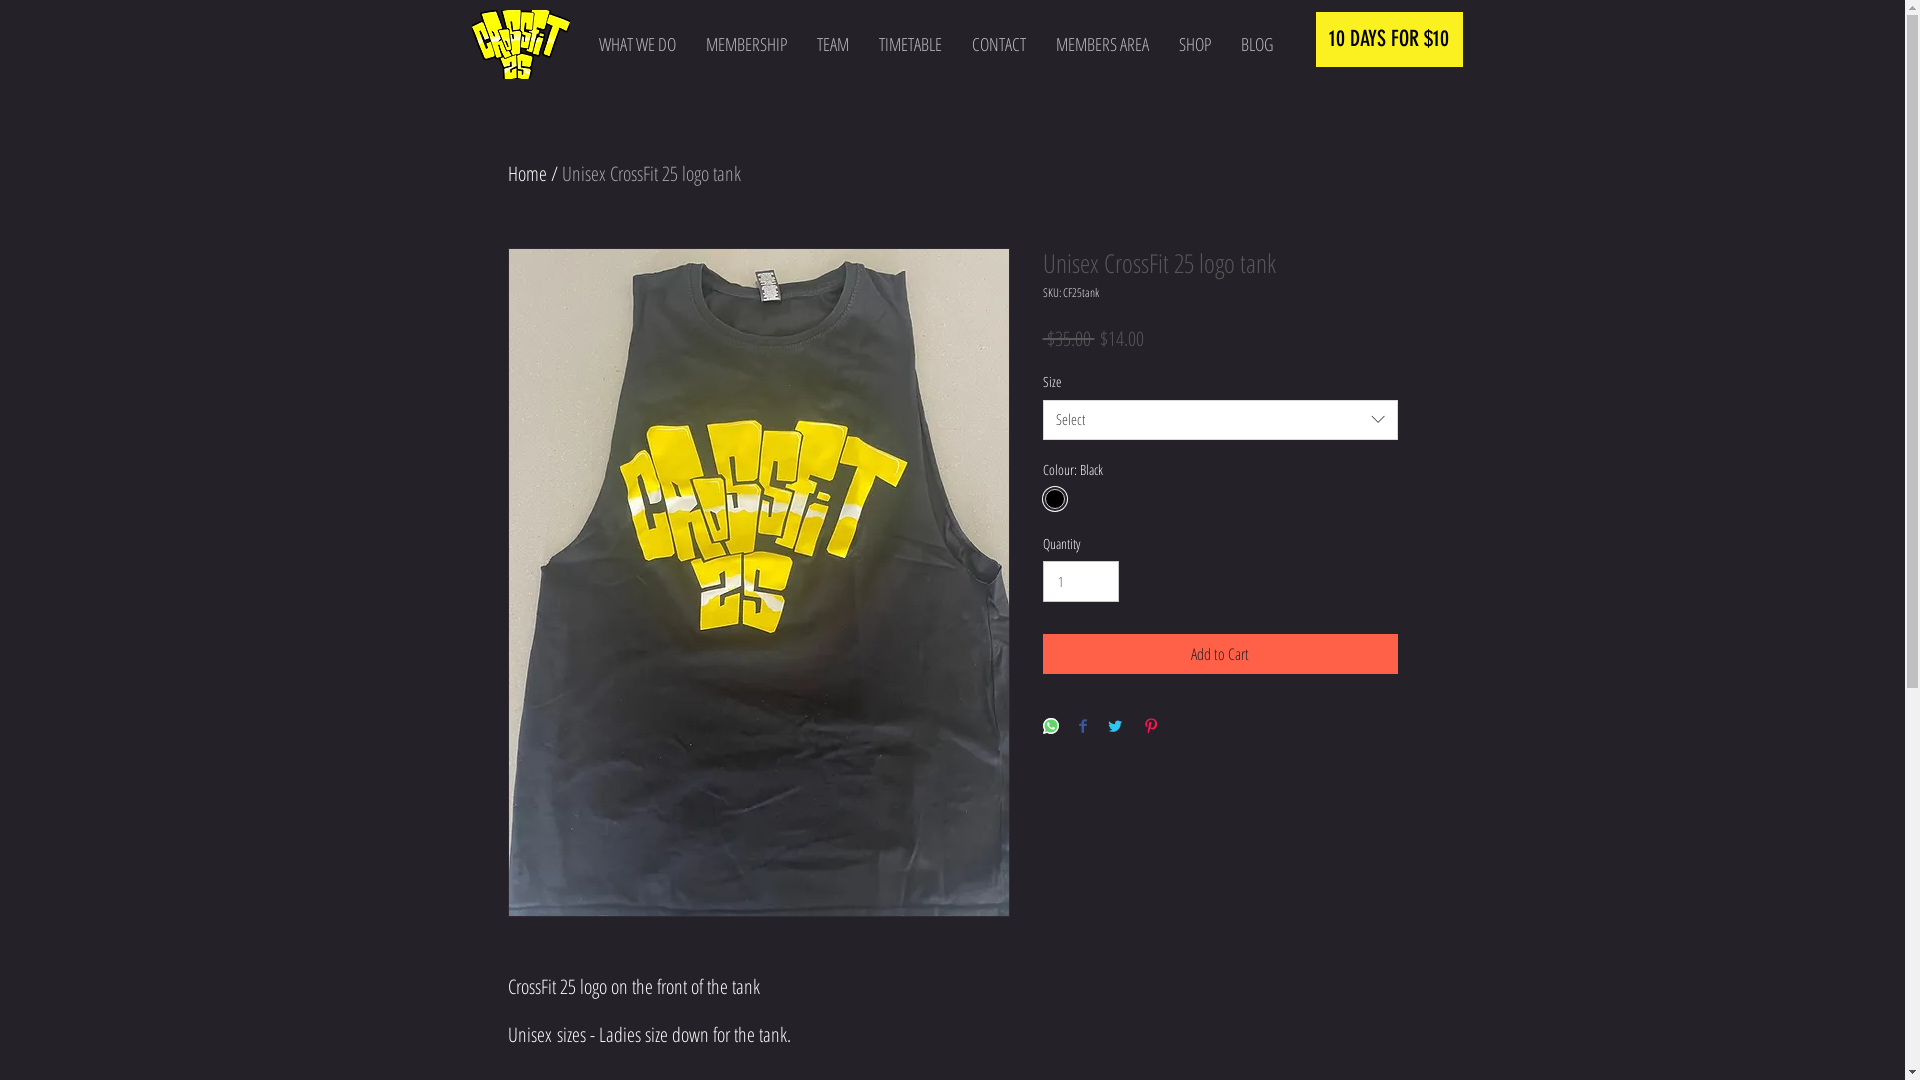 This screenshot has width=1920, height=1080. Describe the element at coordinates (999, 44) in the screenshot. I see `CONTACT` at that location.